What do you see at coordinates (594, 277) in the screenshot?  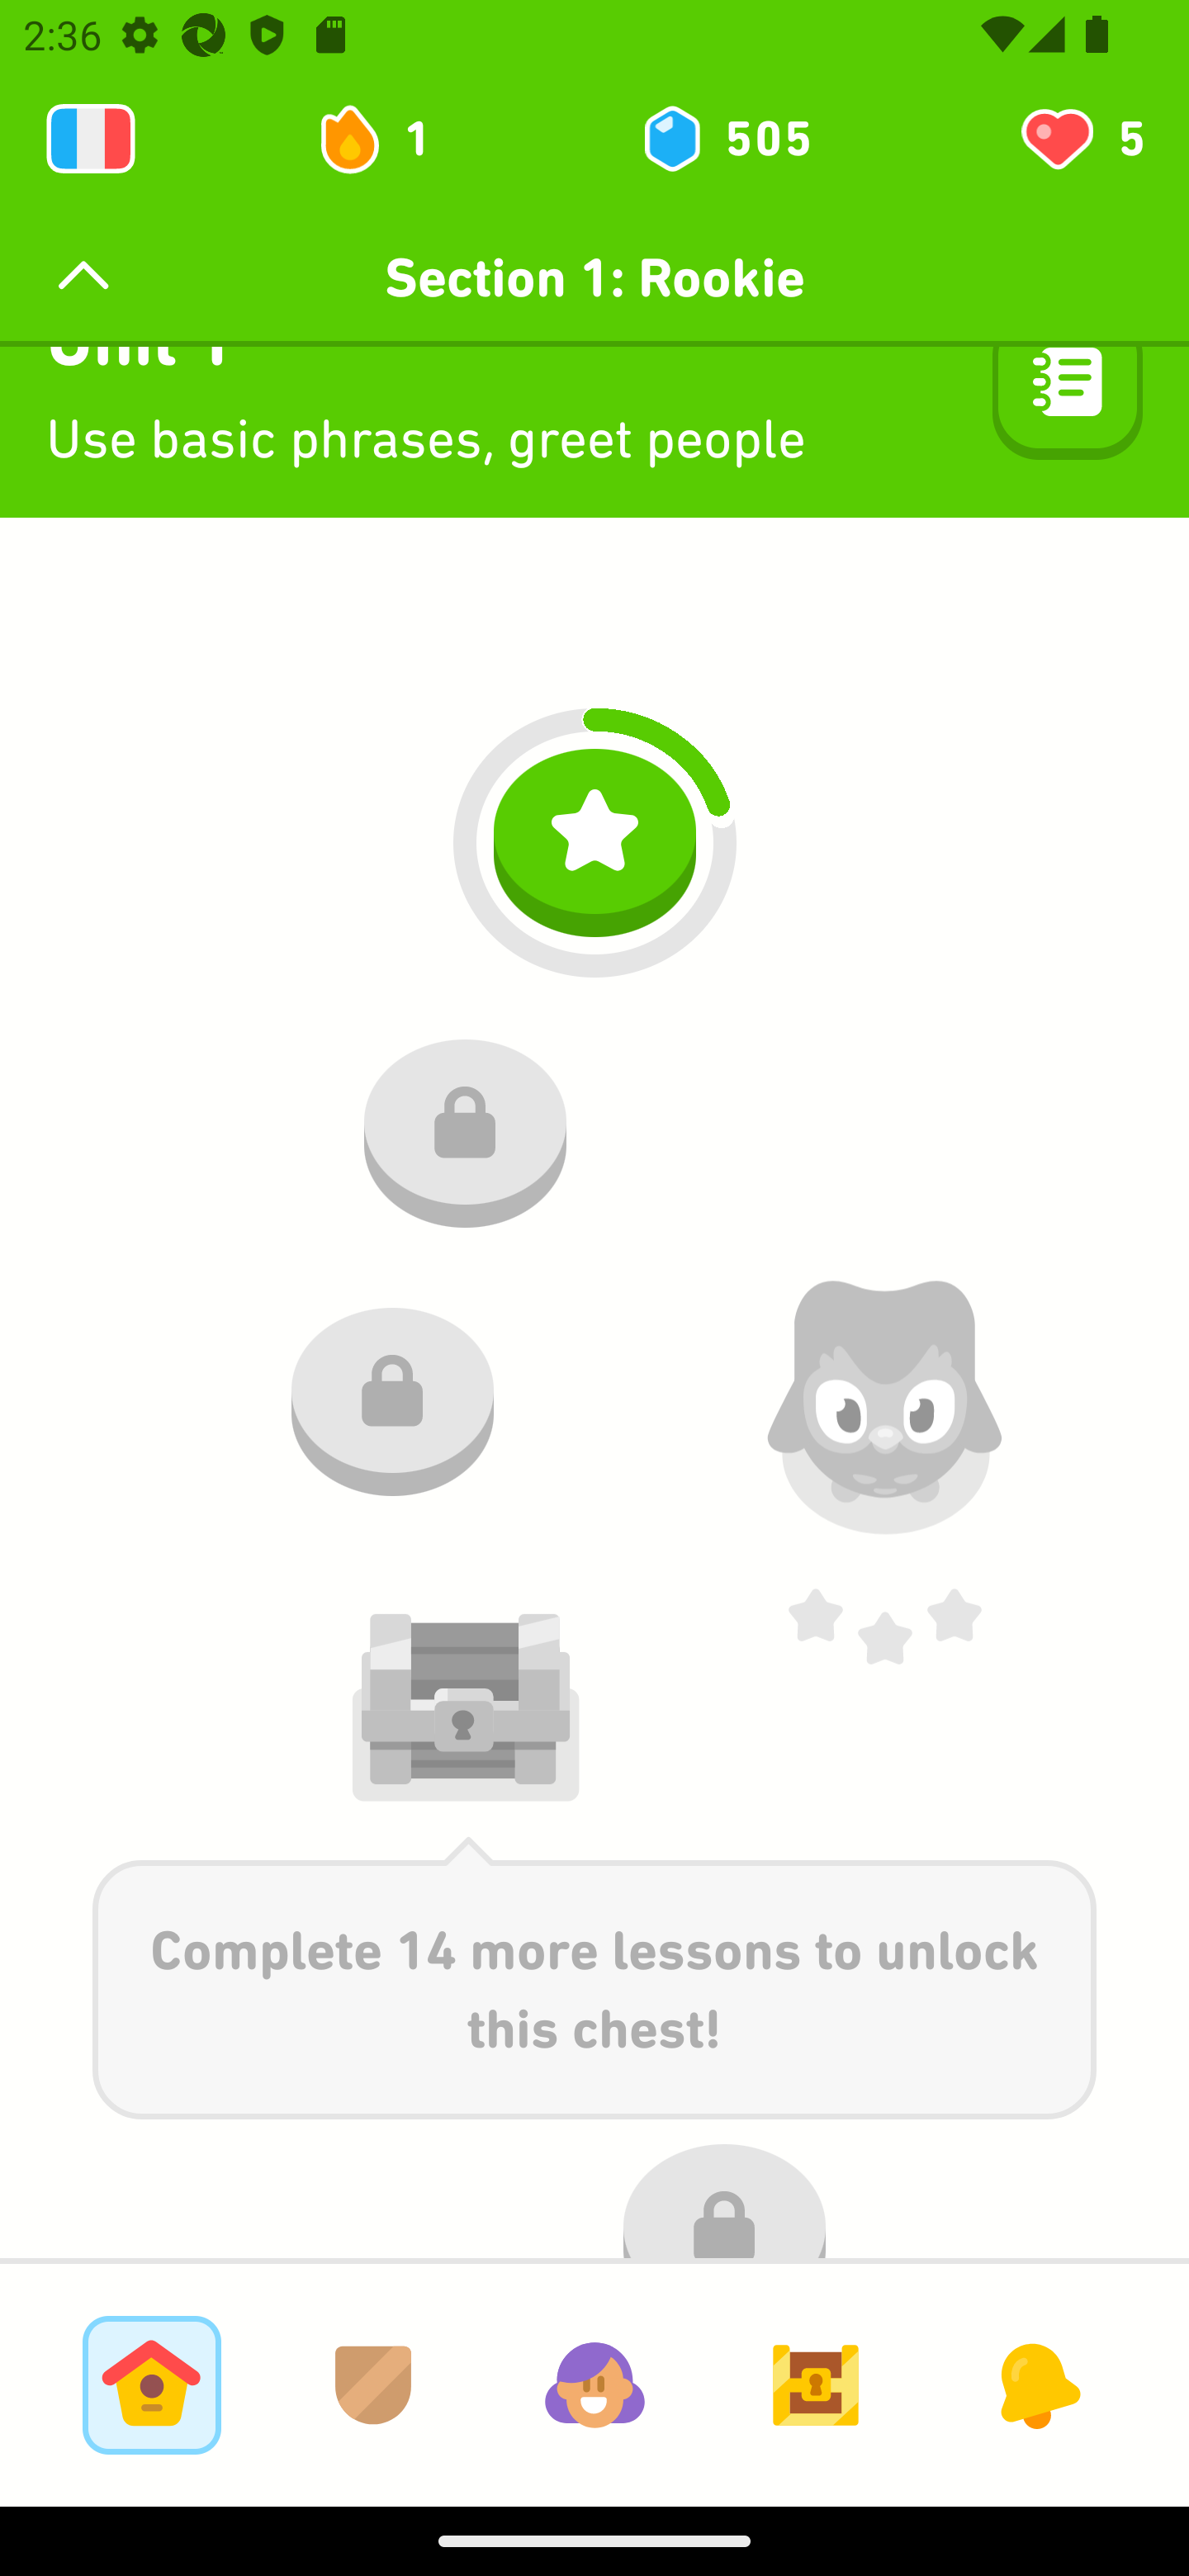 I see `Section 1: Rookie` at bounding box center [594, 277].